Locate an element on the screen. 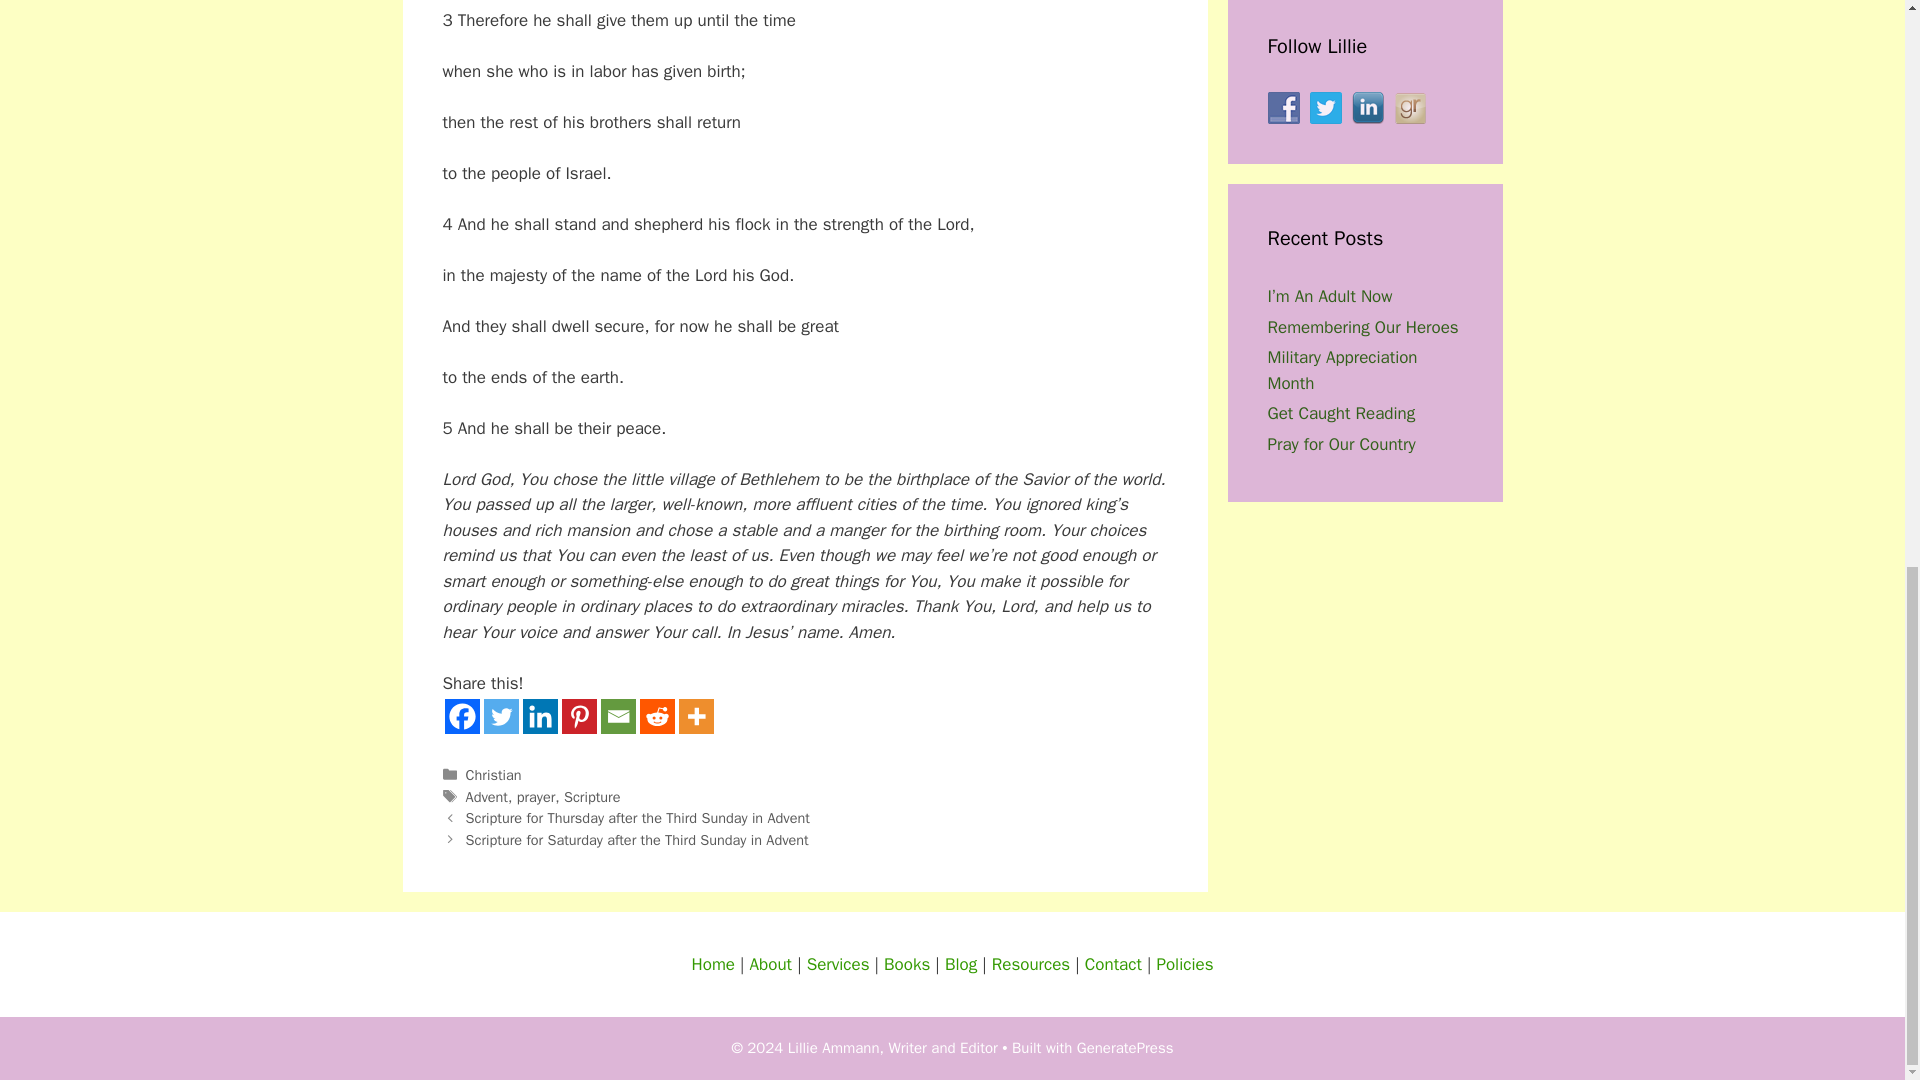 The height and width of the screenshot is (1080, 1920). Christian is located at coordinates (494, 774).